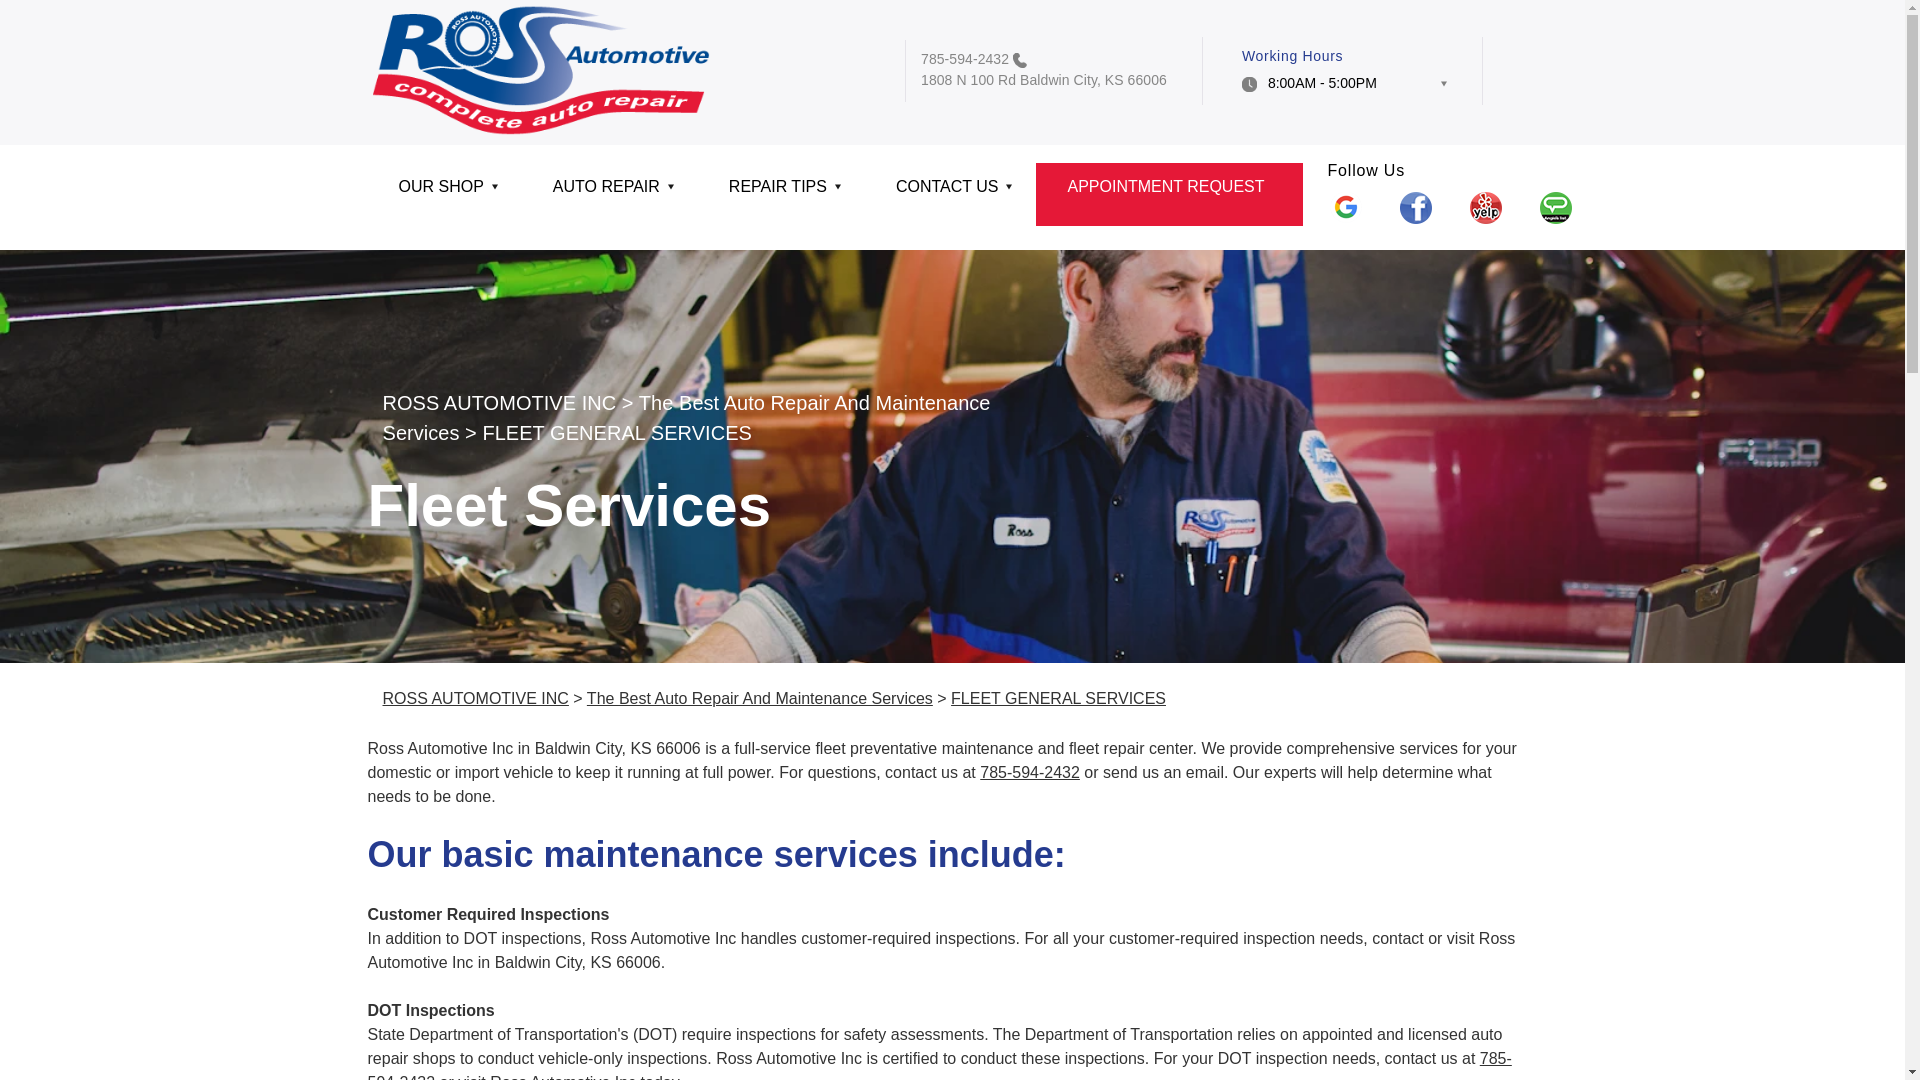  I want to click on OUR SHOP, so click(445, 194).